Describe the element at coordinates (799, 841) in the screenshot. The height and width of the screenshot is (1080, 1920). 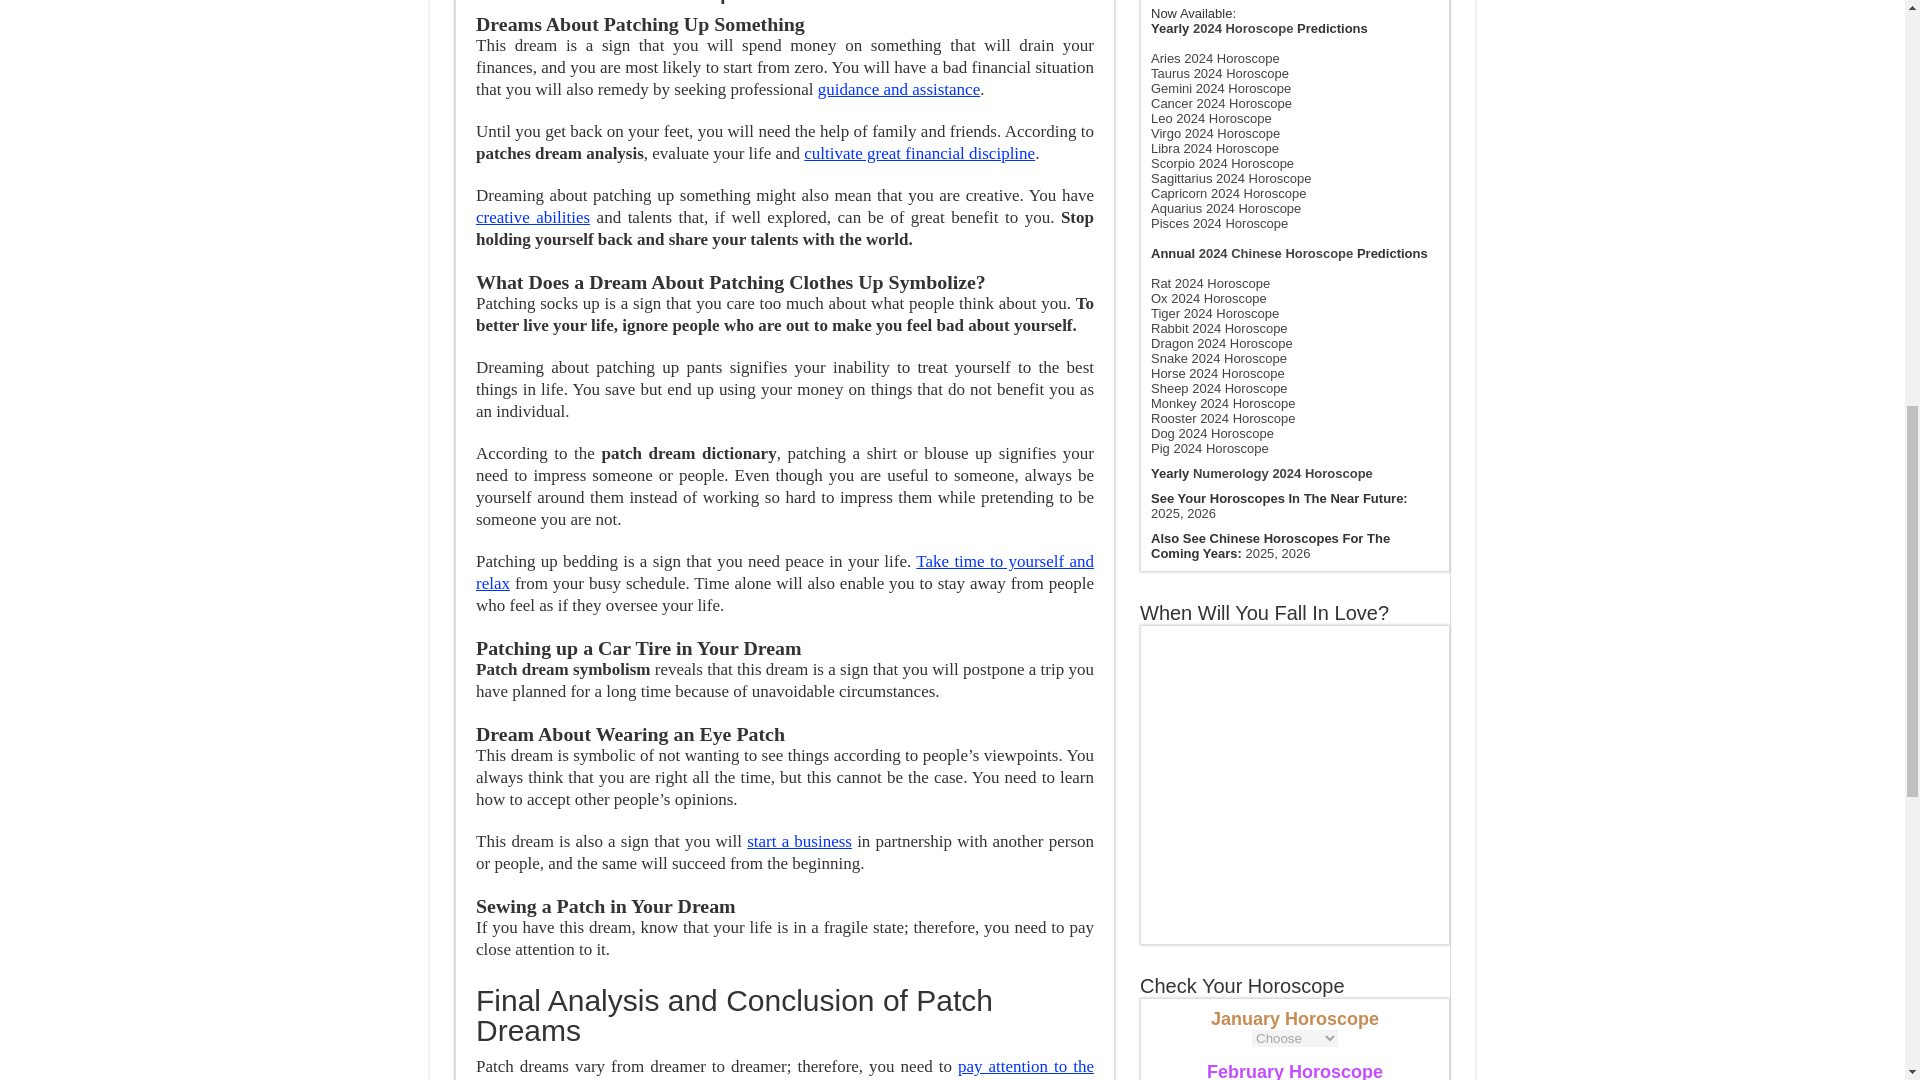
I see `start a business` at that location.